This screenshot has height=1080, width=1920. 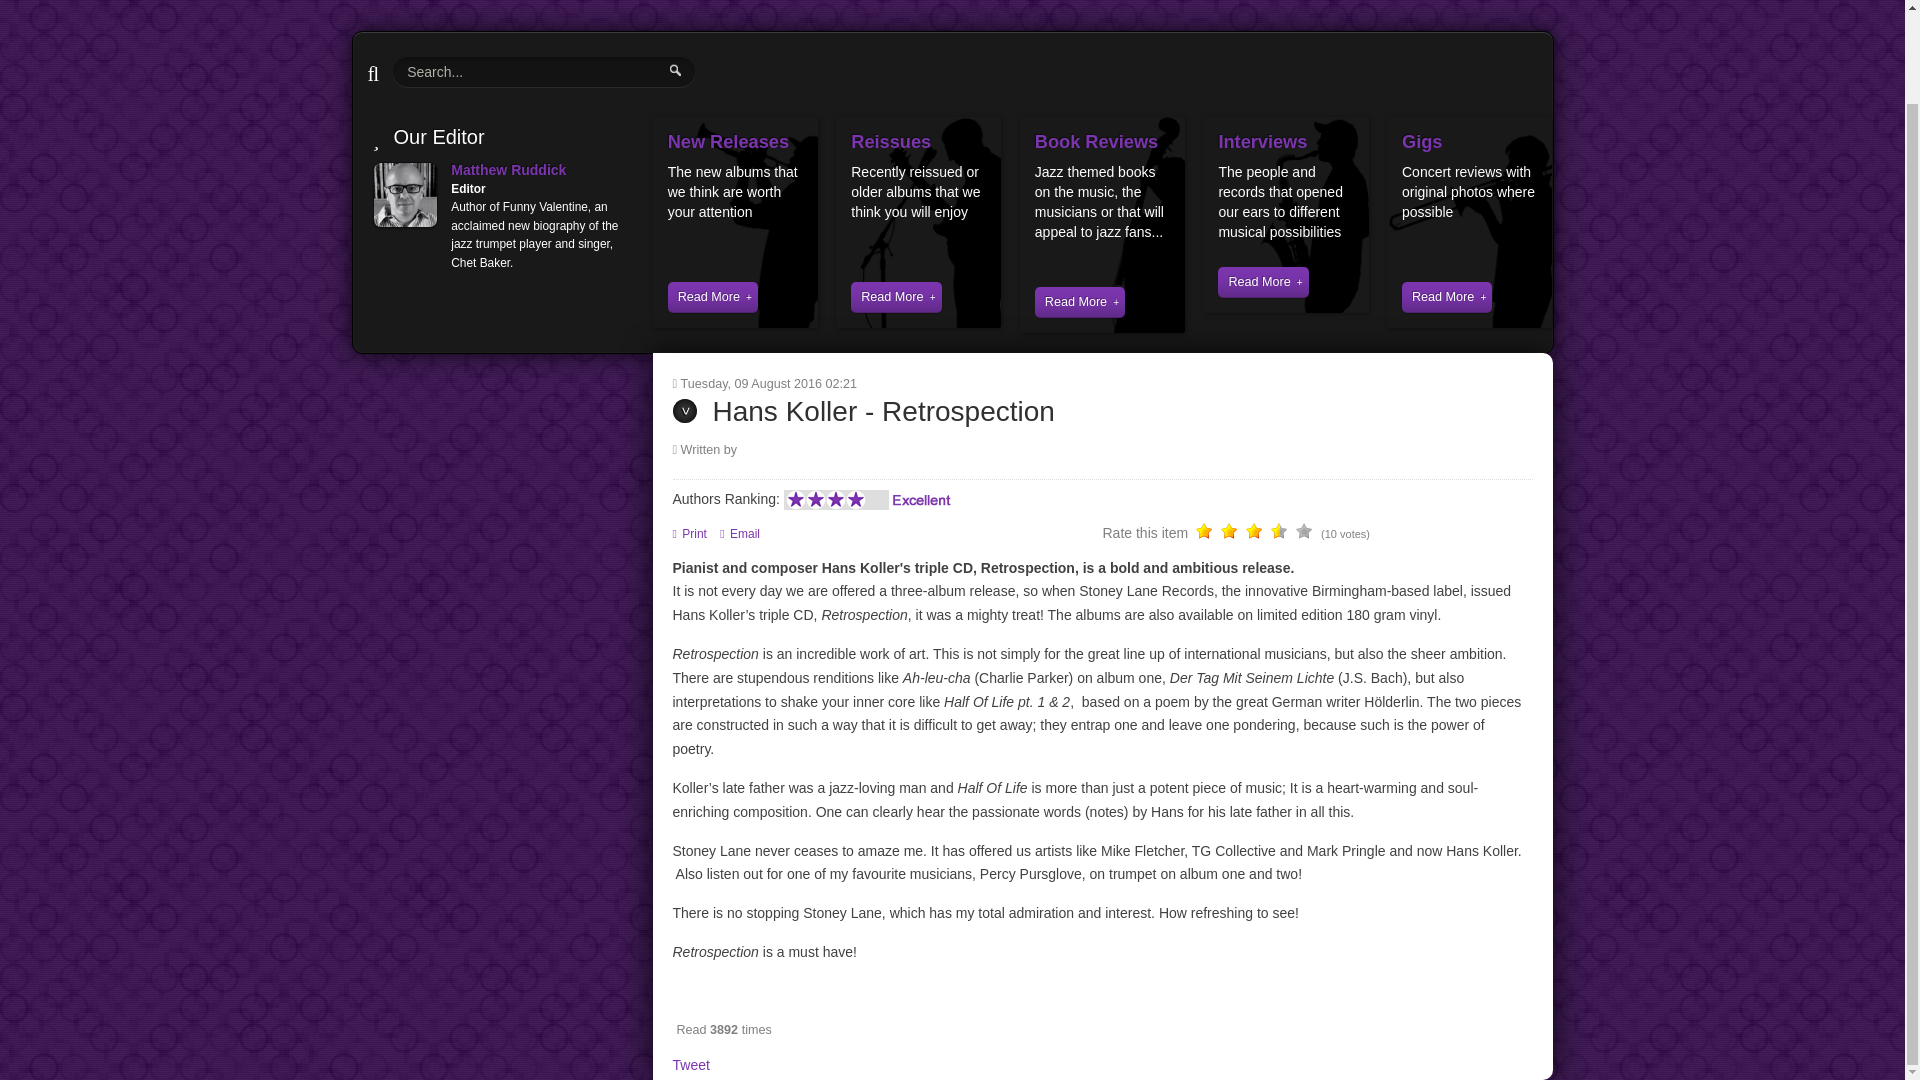 I want to click on 1 star out of 5, so click(x=1204, y=534).